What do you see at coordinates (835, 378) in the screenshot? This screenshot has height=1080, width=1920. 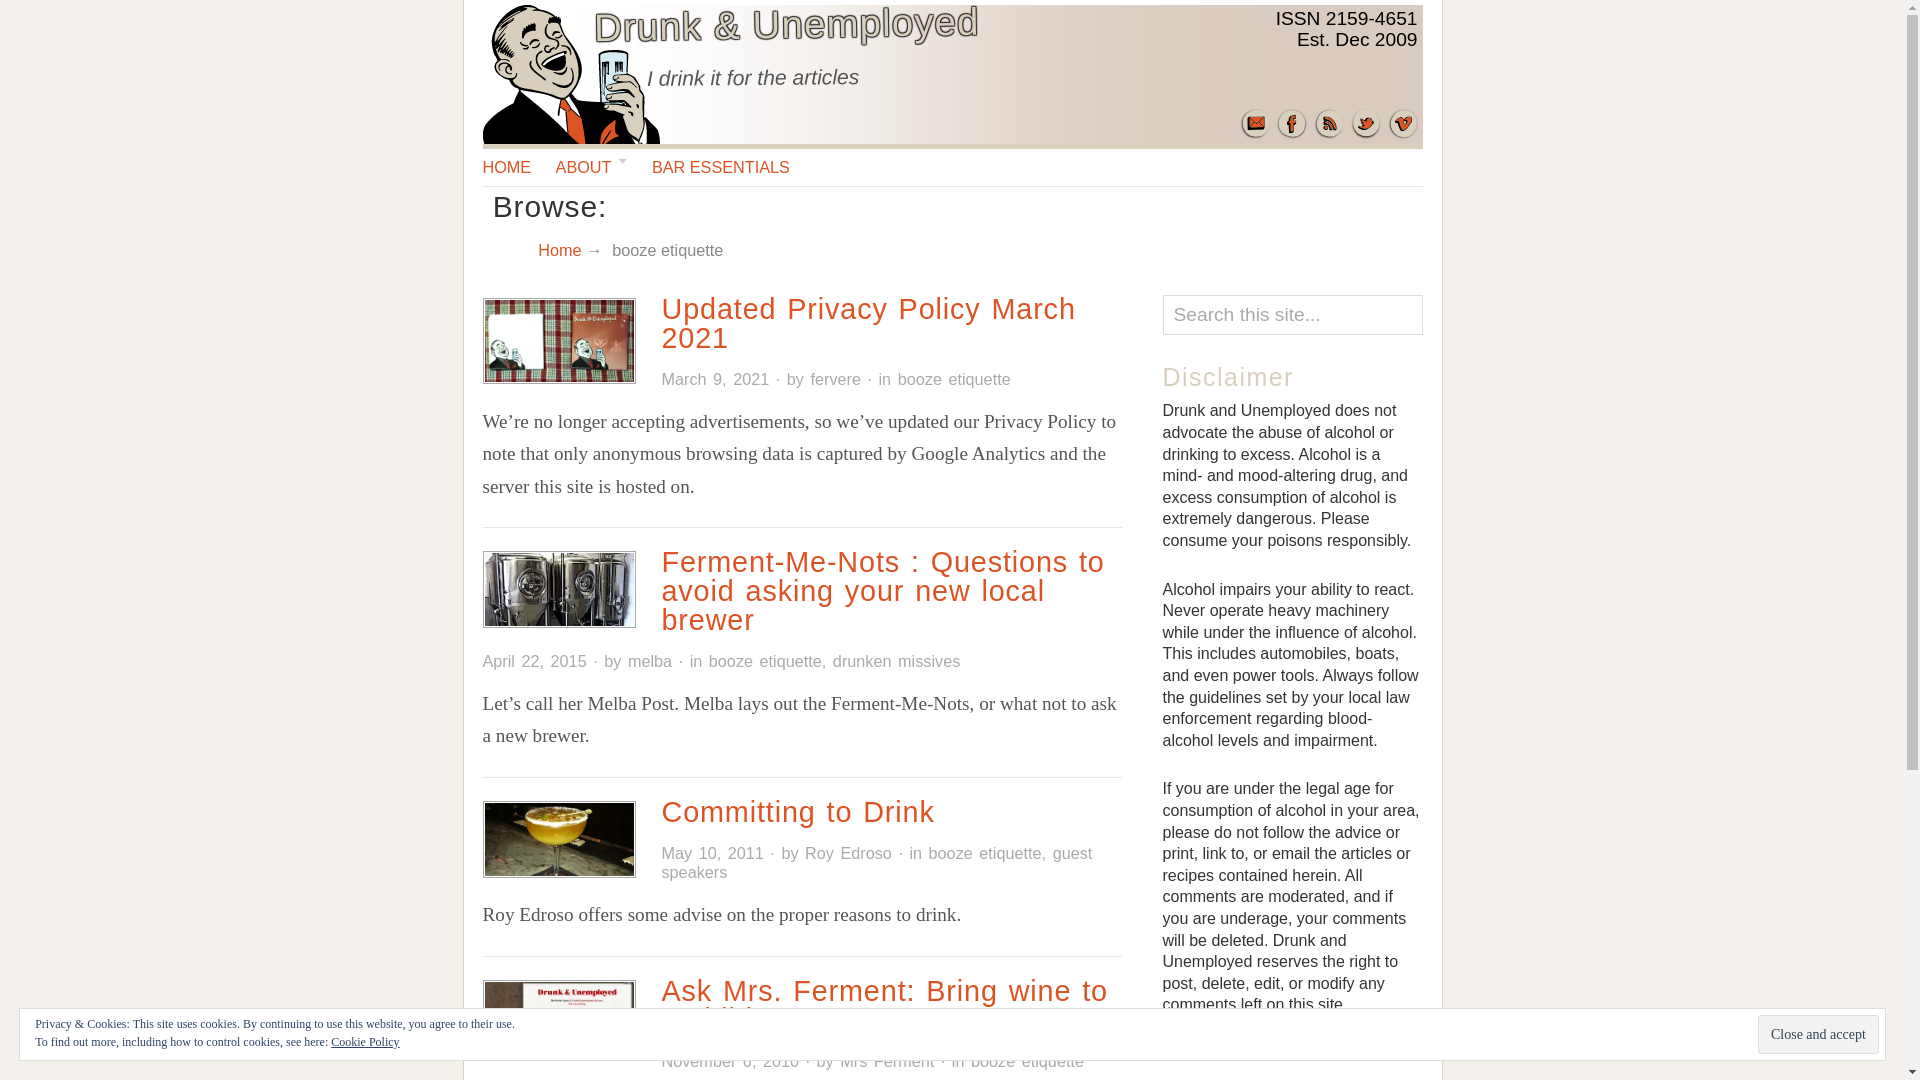 I see `Posts by fervere` at bounding box center [835, 378].